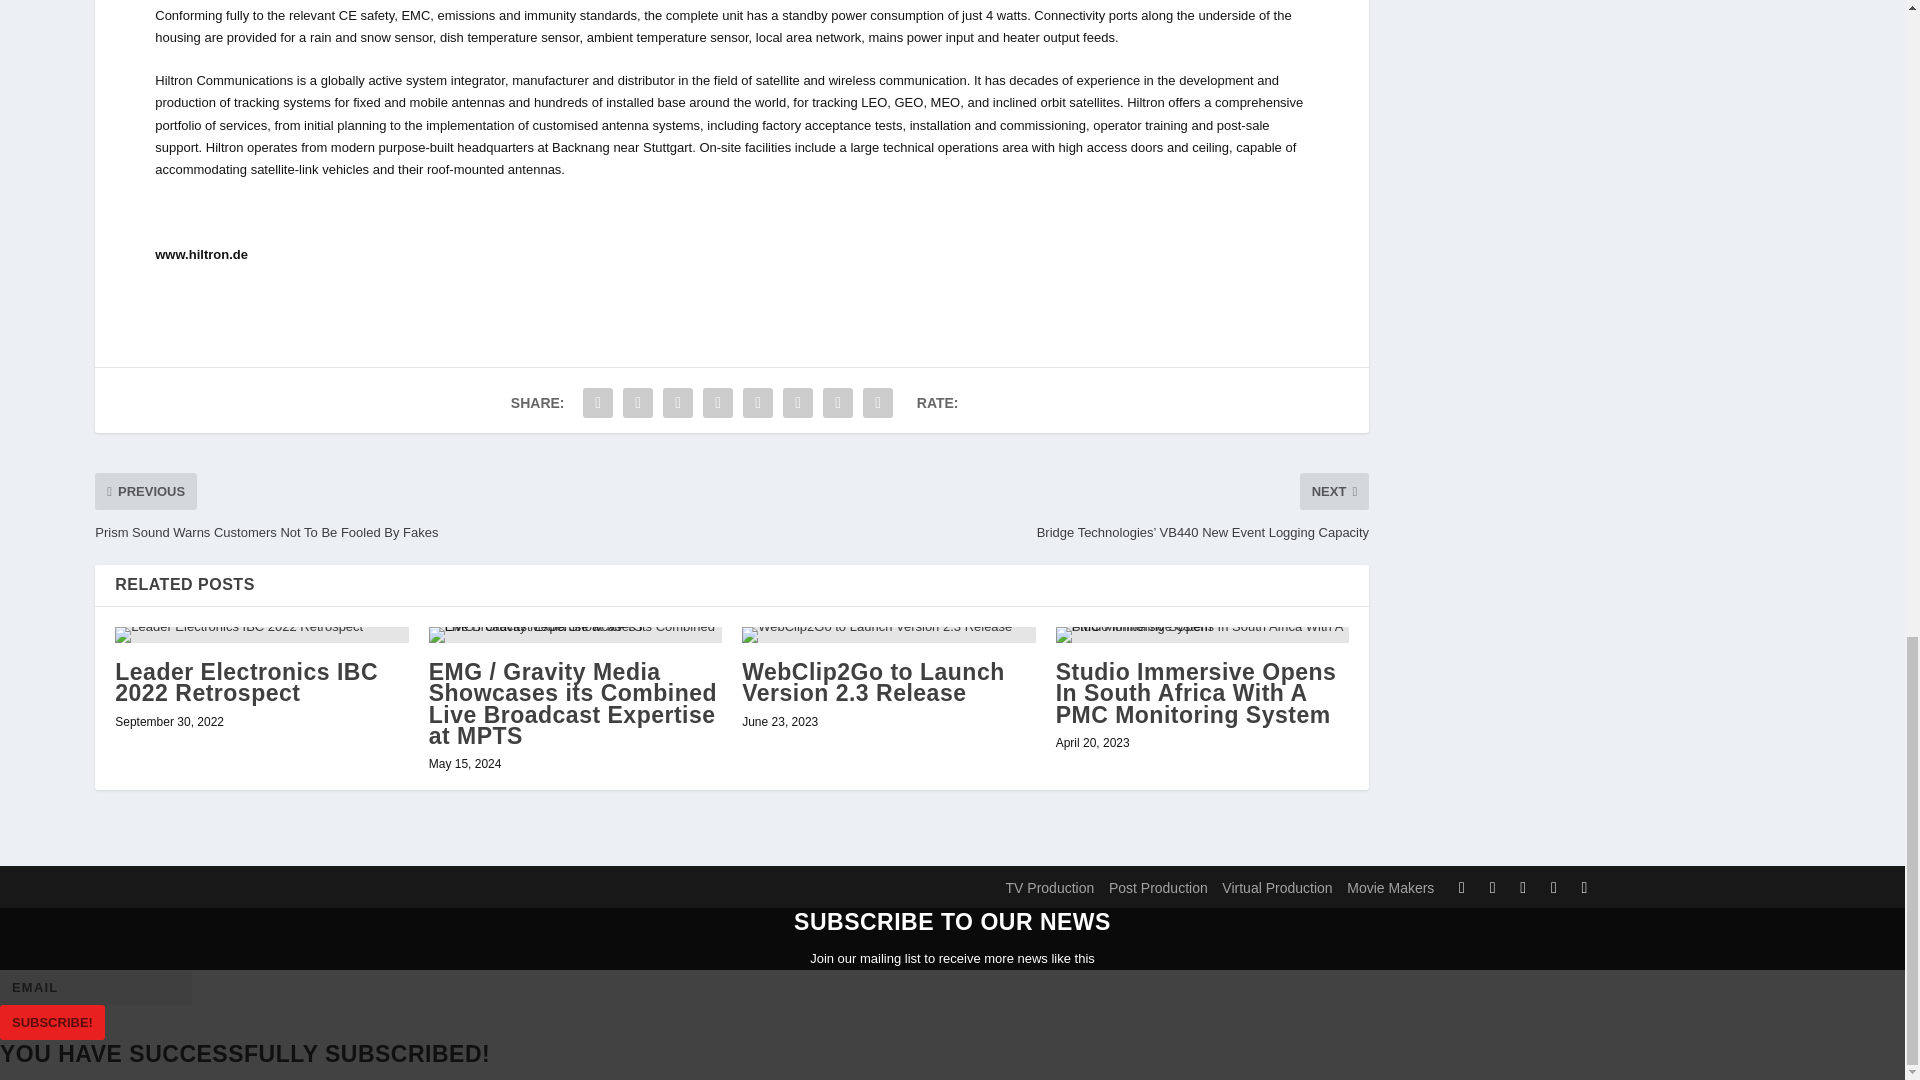 The image size is (1920, 1080). Describe the element at coordinates (866, 864) in the screenshot. I see `CJP makes two board appointments to drive continued growth` at that location.